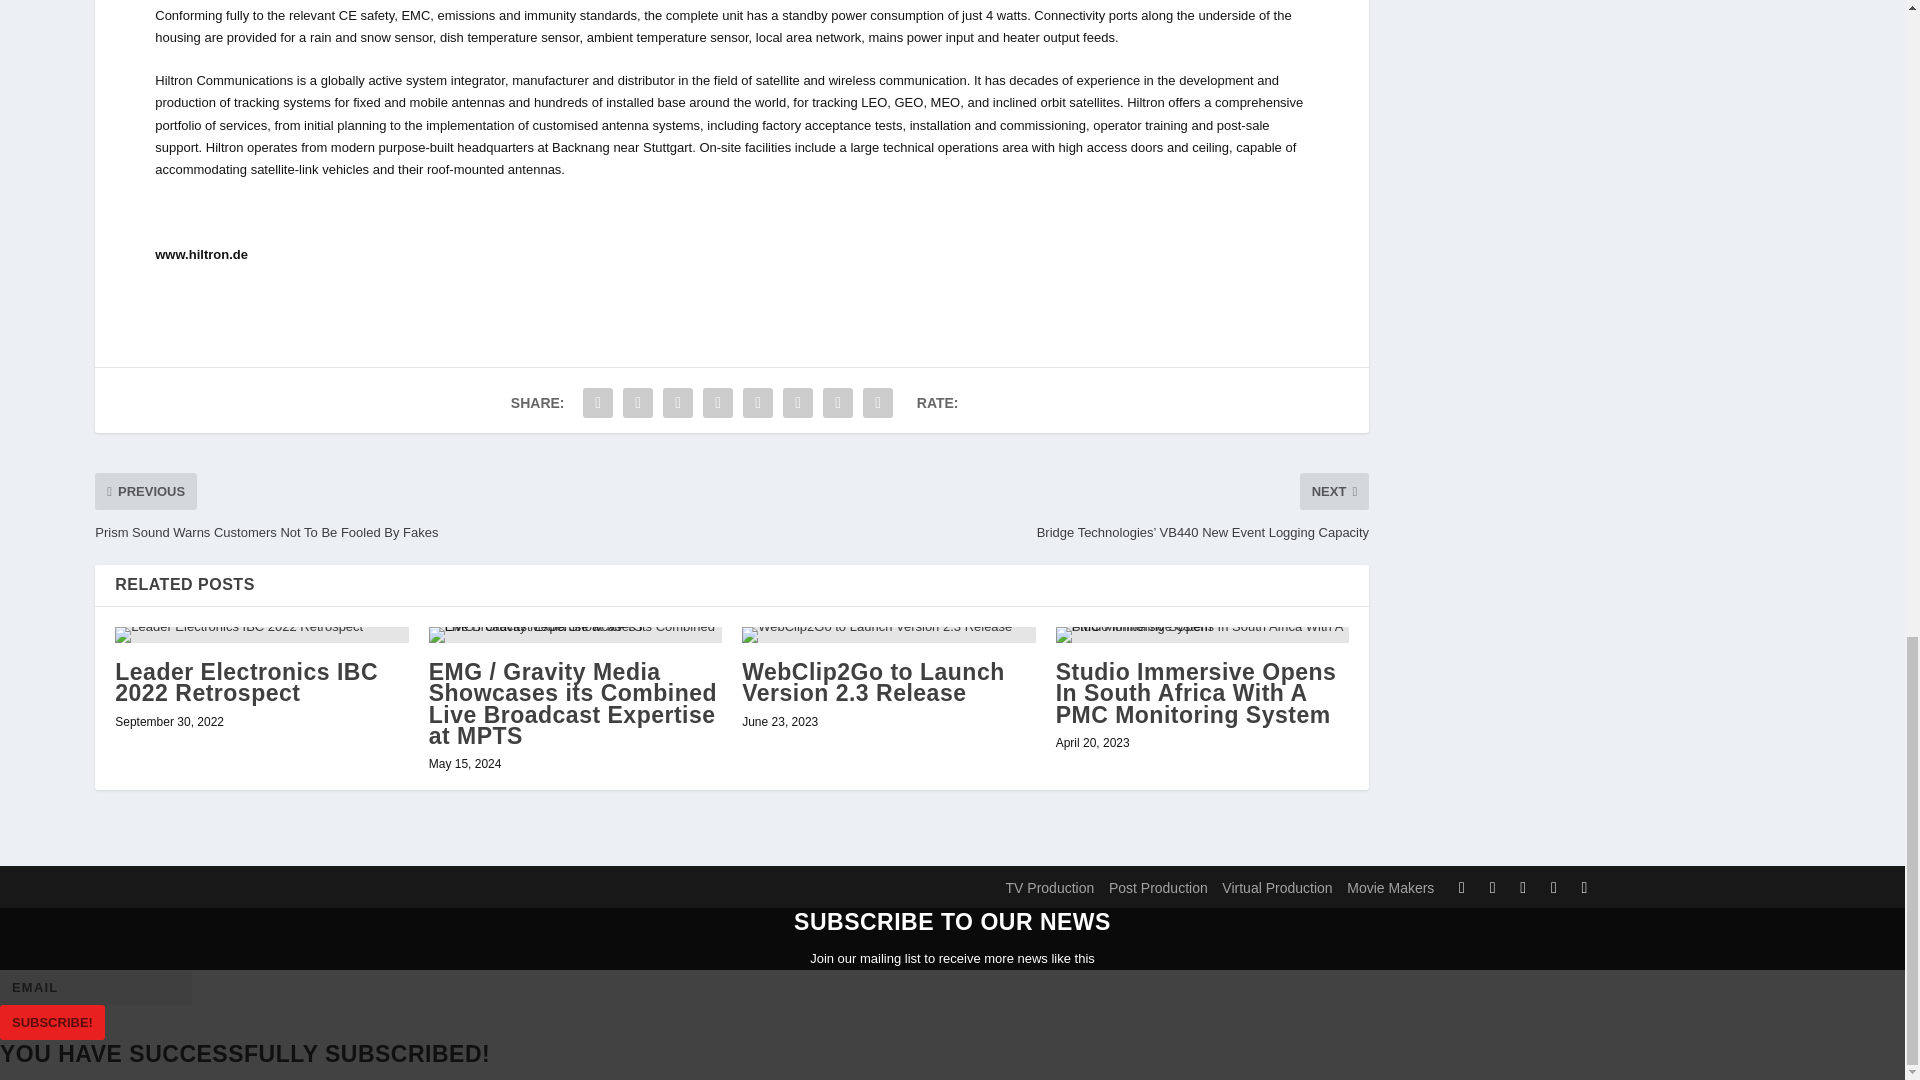 The image size is (1920, 1080). Describe the element at coordinates (866, 864) in the screenshot. I see `CJP makes two board appointments to drive continued growth` at that location.